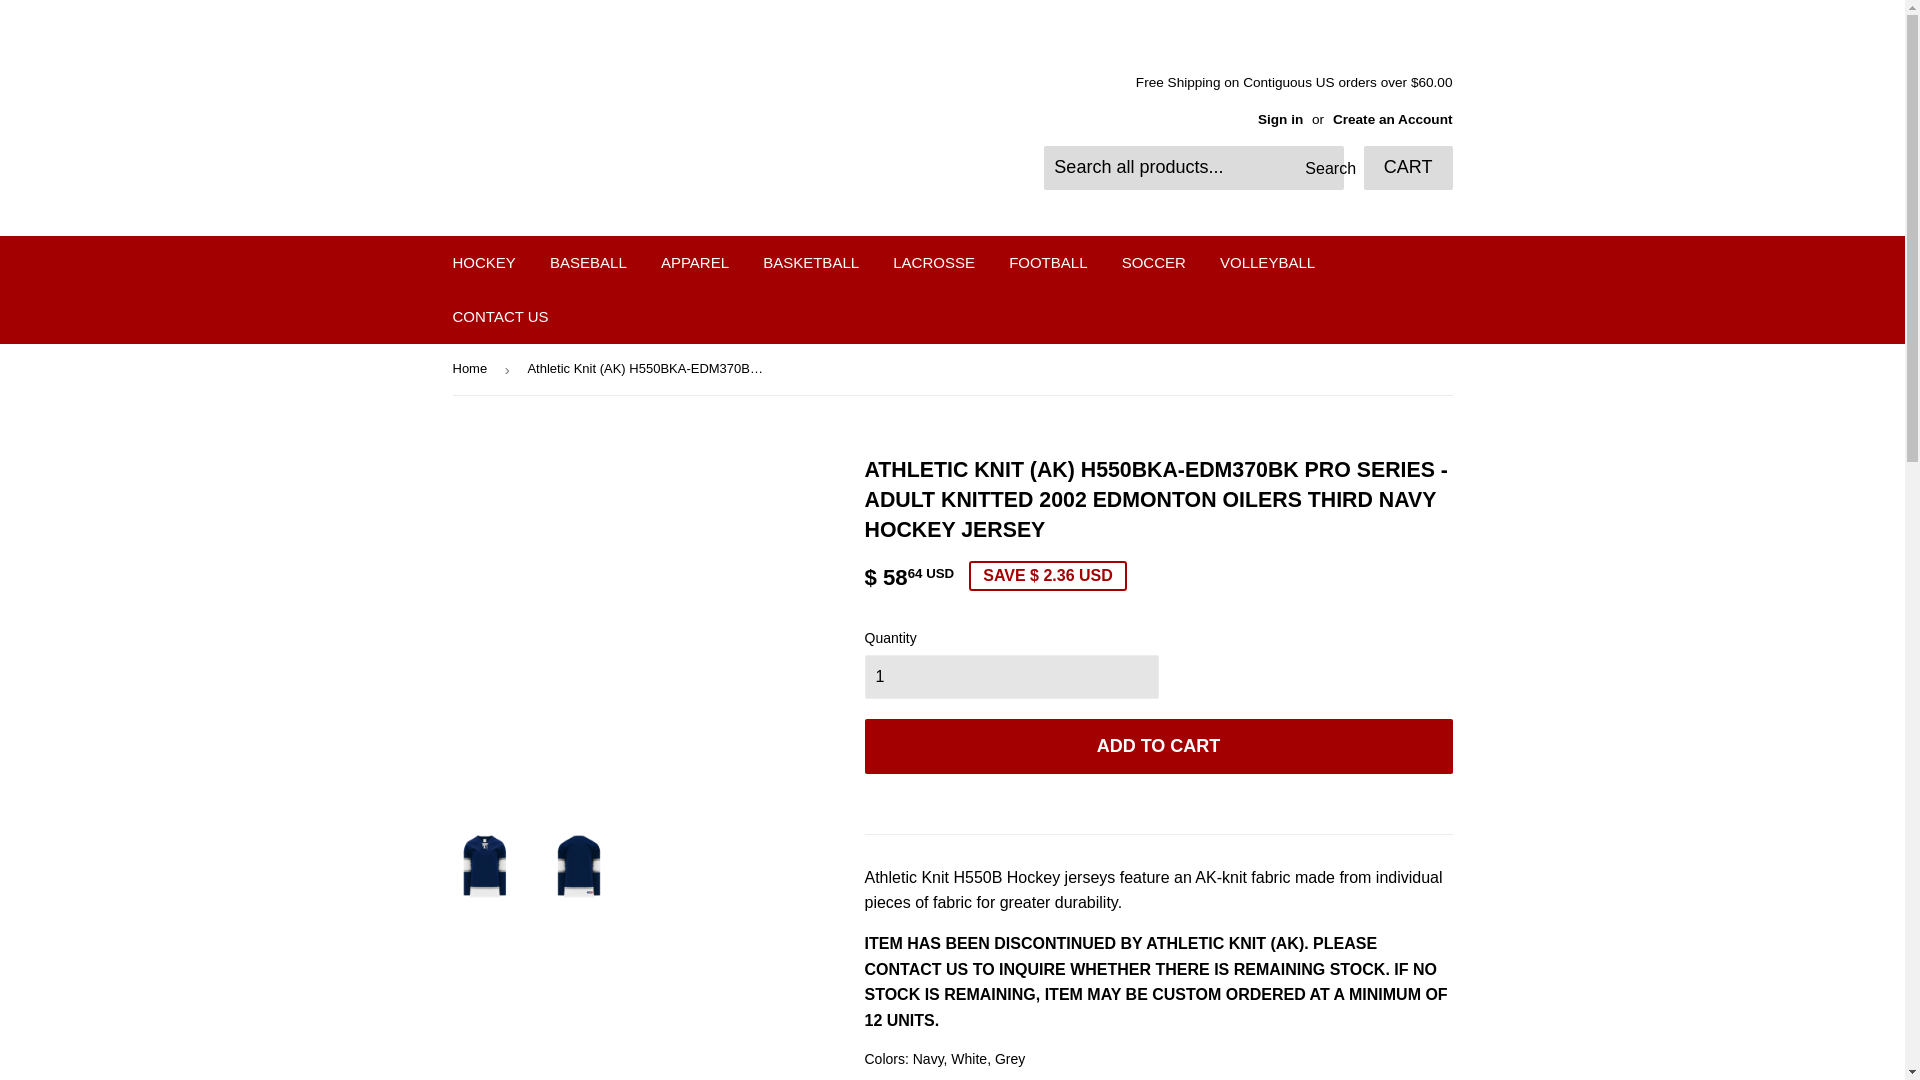  I want to click on 1, so click(1010, 676).